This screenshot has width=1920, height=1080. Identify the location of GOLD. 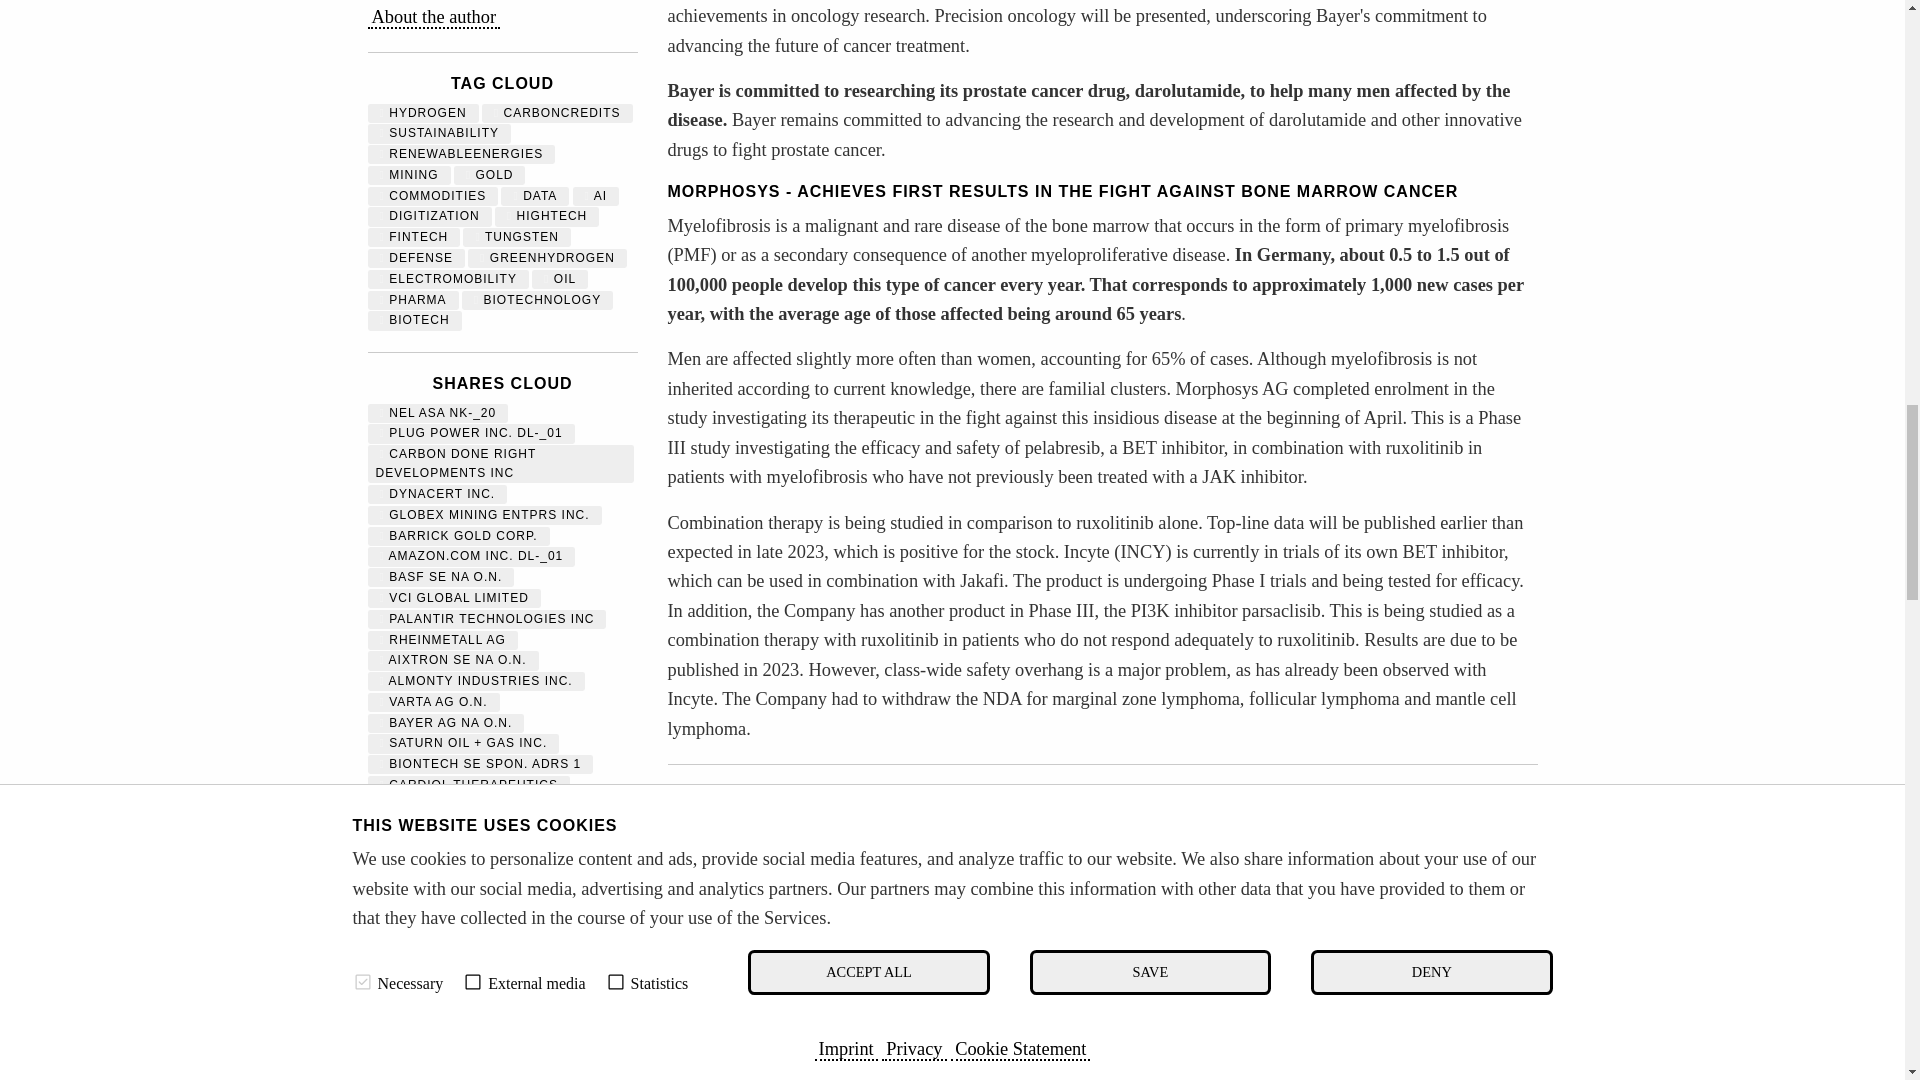
(490, 175).